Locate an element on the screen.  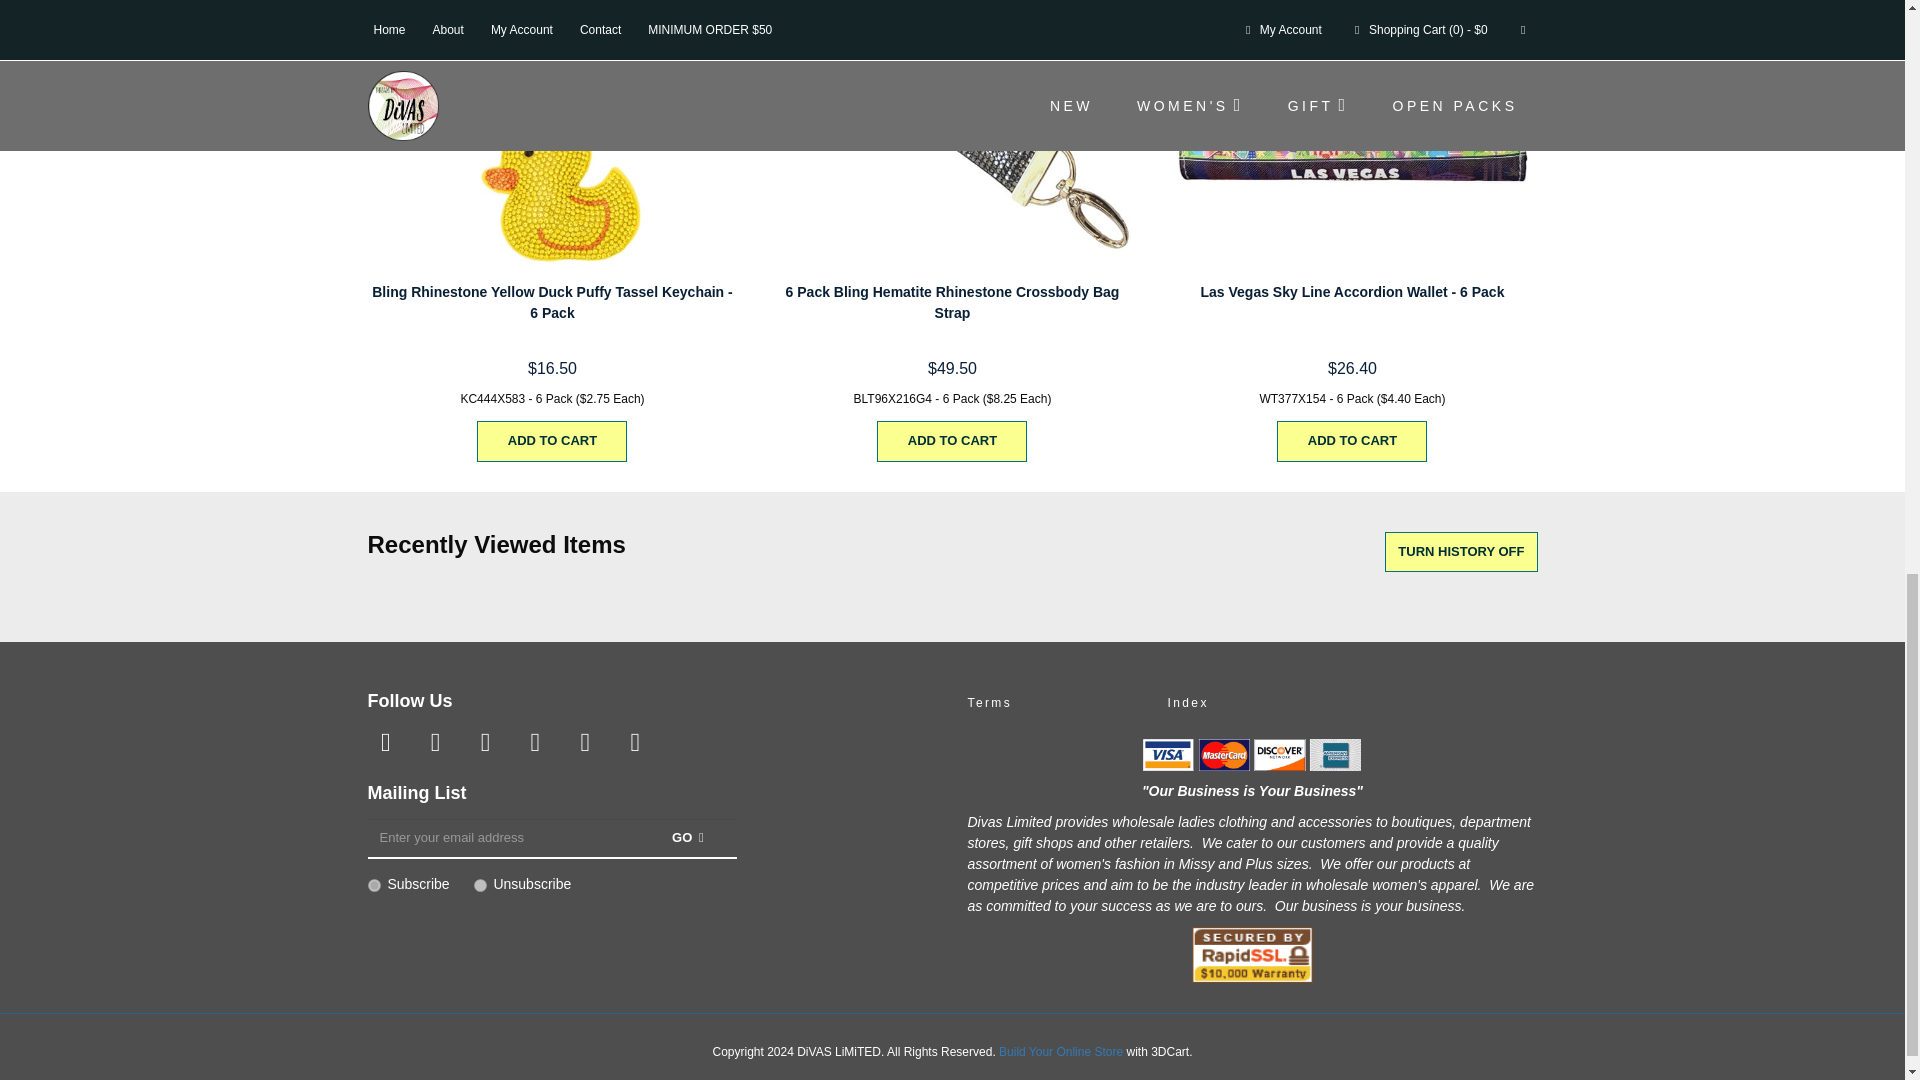
0 is located at coordinates (480, 884).